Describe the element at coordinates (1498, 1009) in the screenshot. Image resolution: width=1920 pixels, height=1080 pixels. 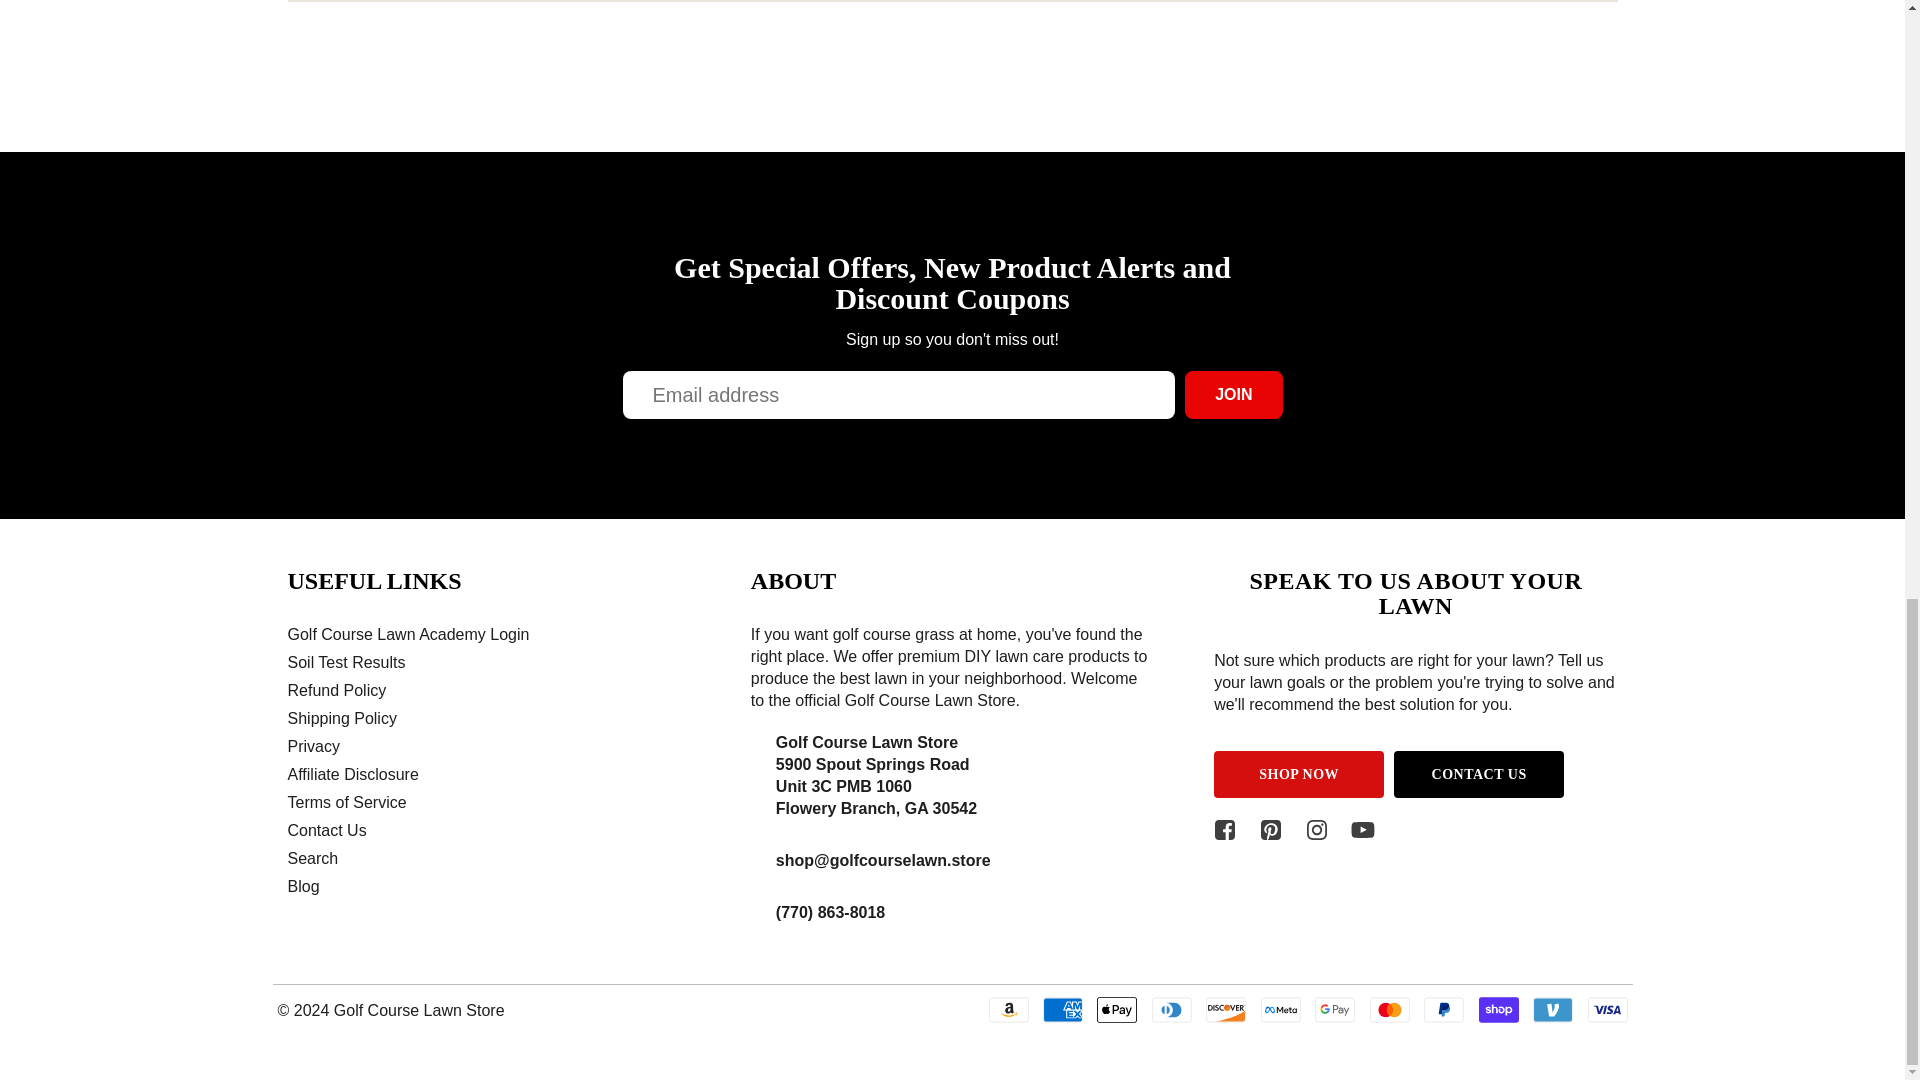
I see `Shop Pay` at that location.